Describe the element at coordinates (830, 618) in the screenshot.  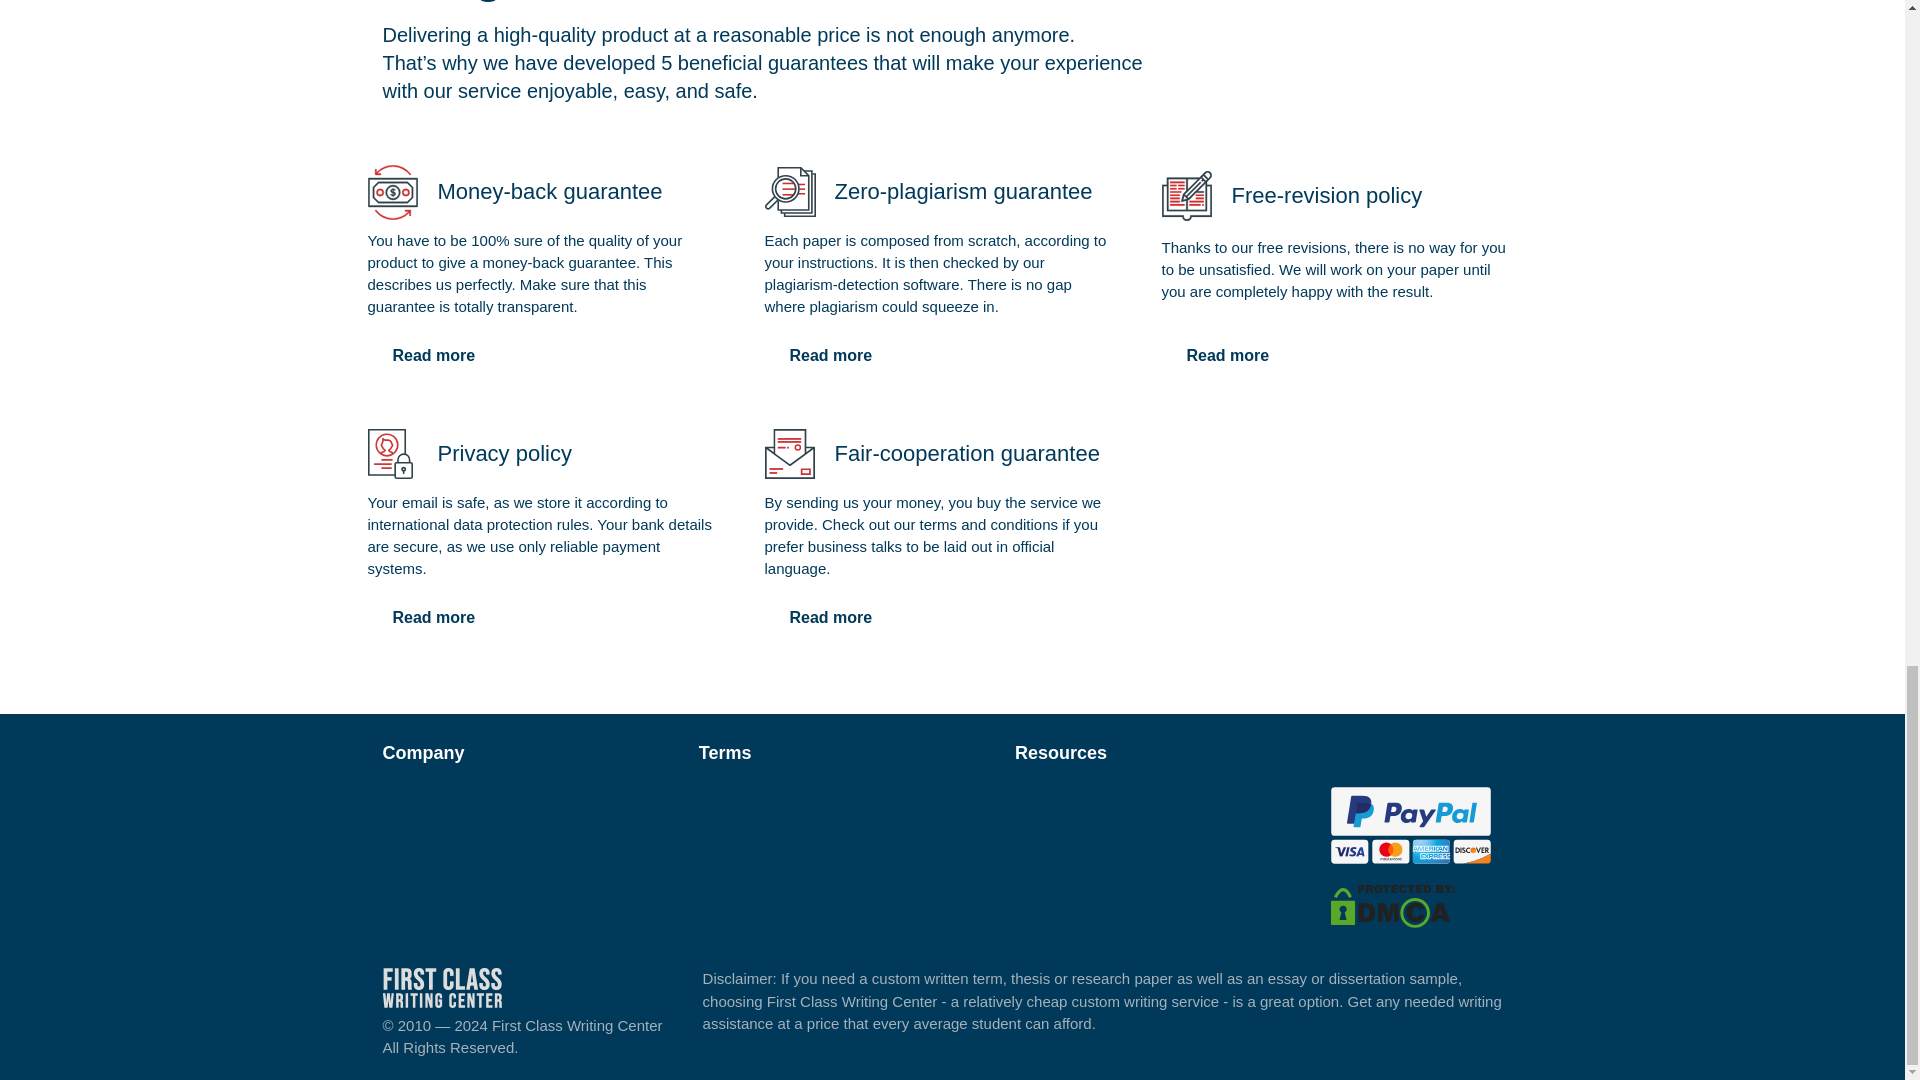
I see `Read more` at that location.